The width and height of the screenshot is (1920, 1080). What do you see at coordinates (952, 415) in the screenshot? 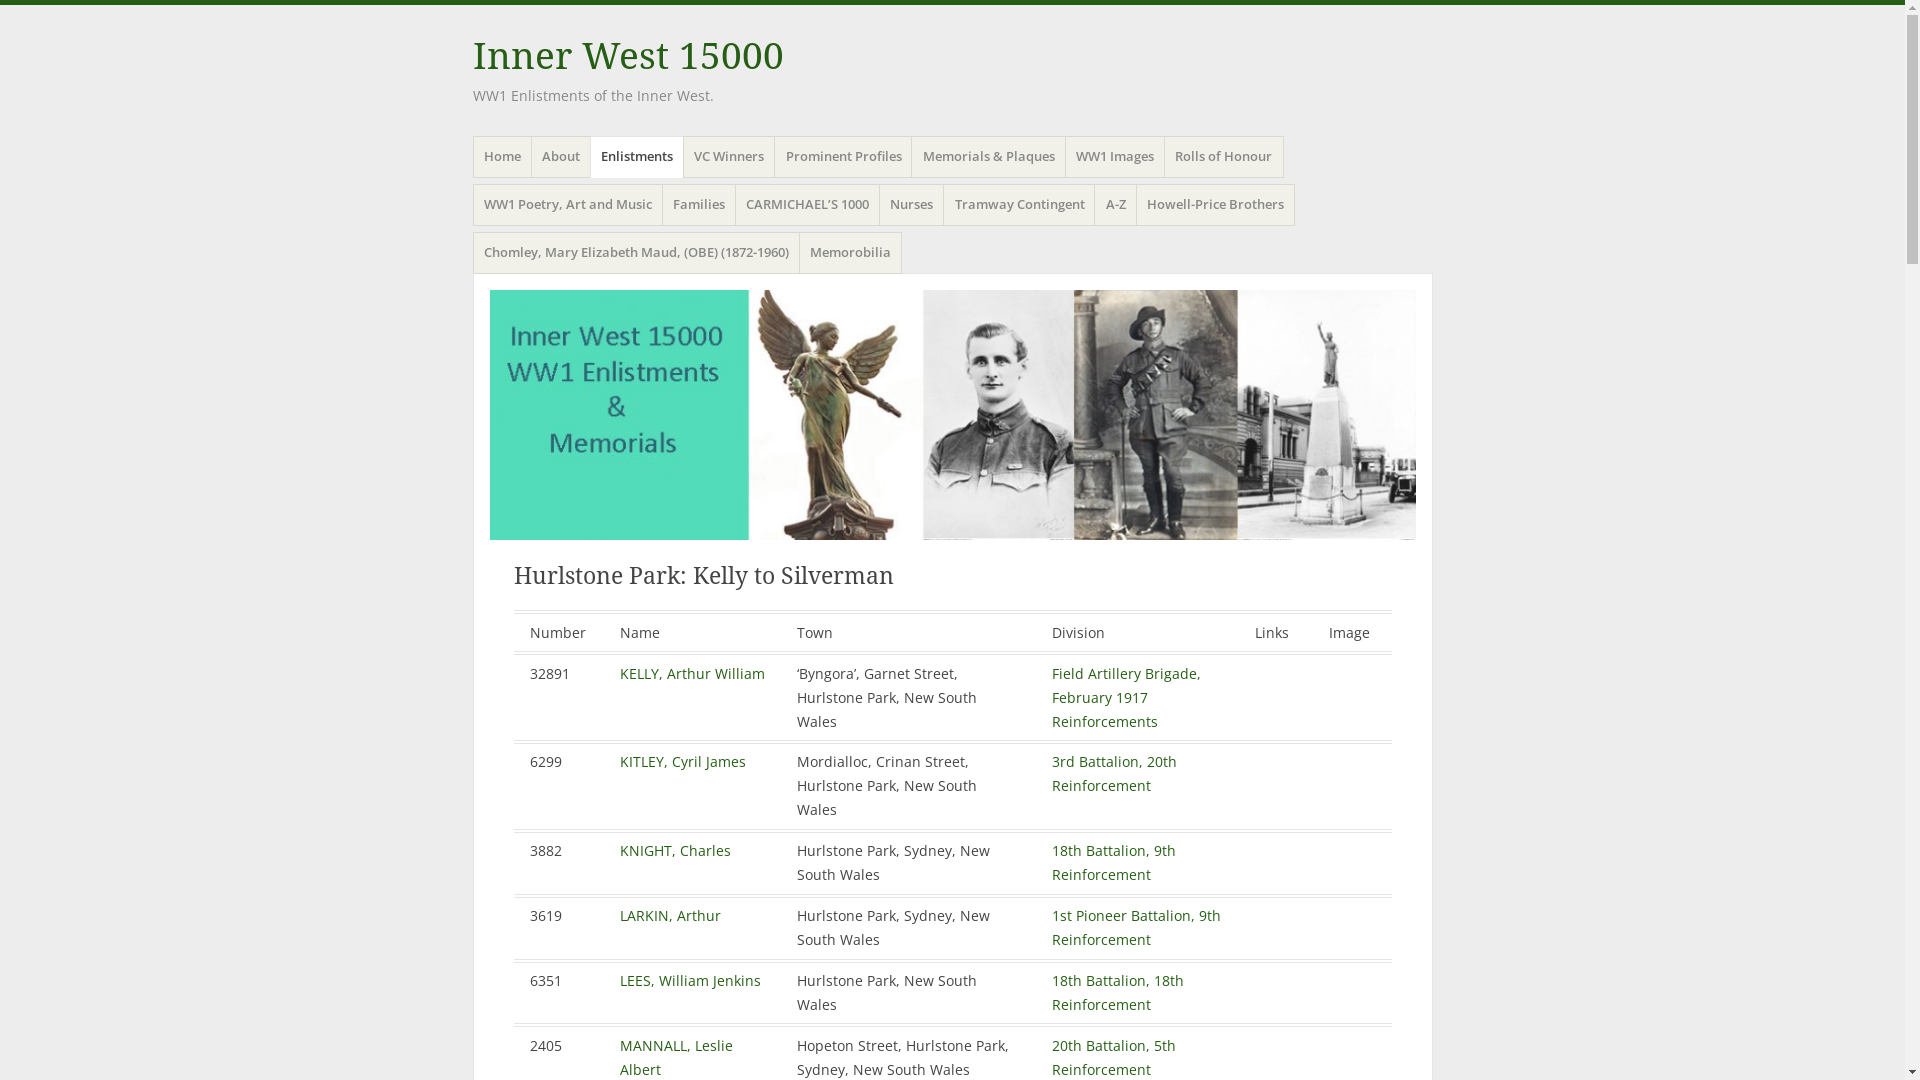
I see `Inner West 15000` at bounding box center [952, 415].